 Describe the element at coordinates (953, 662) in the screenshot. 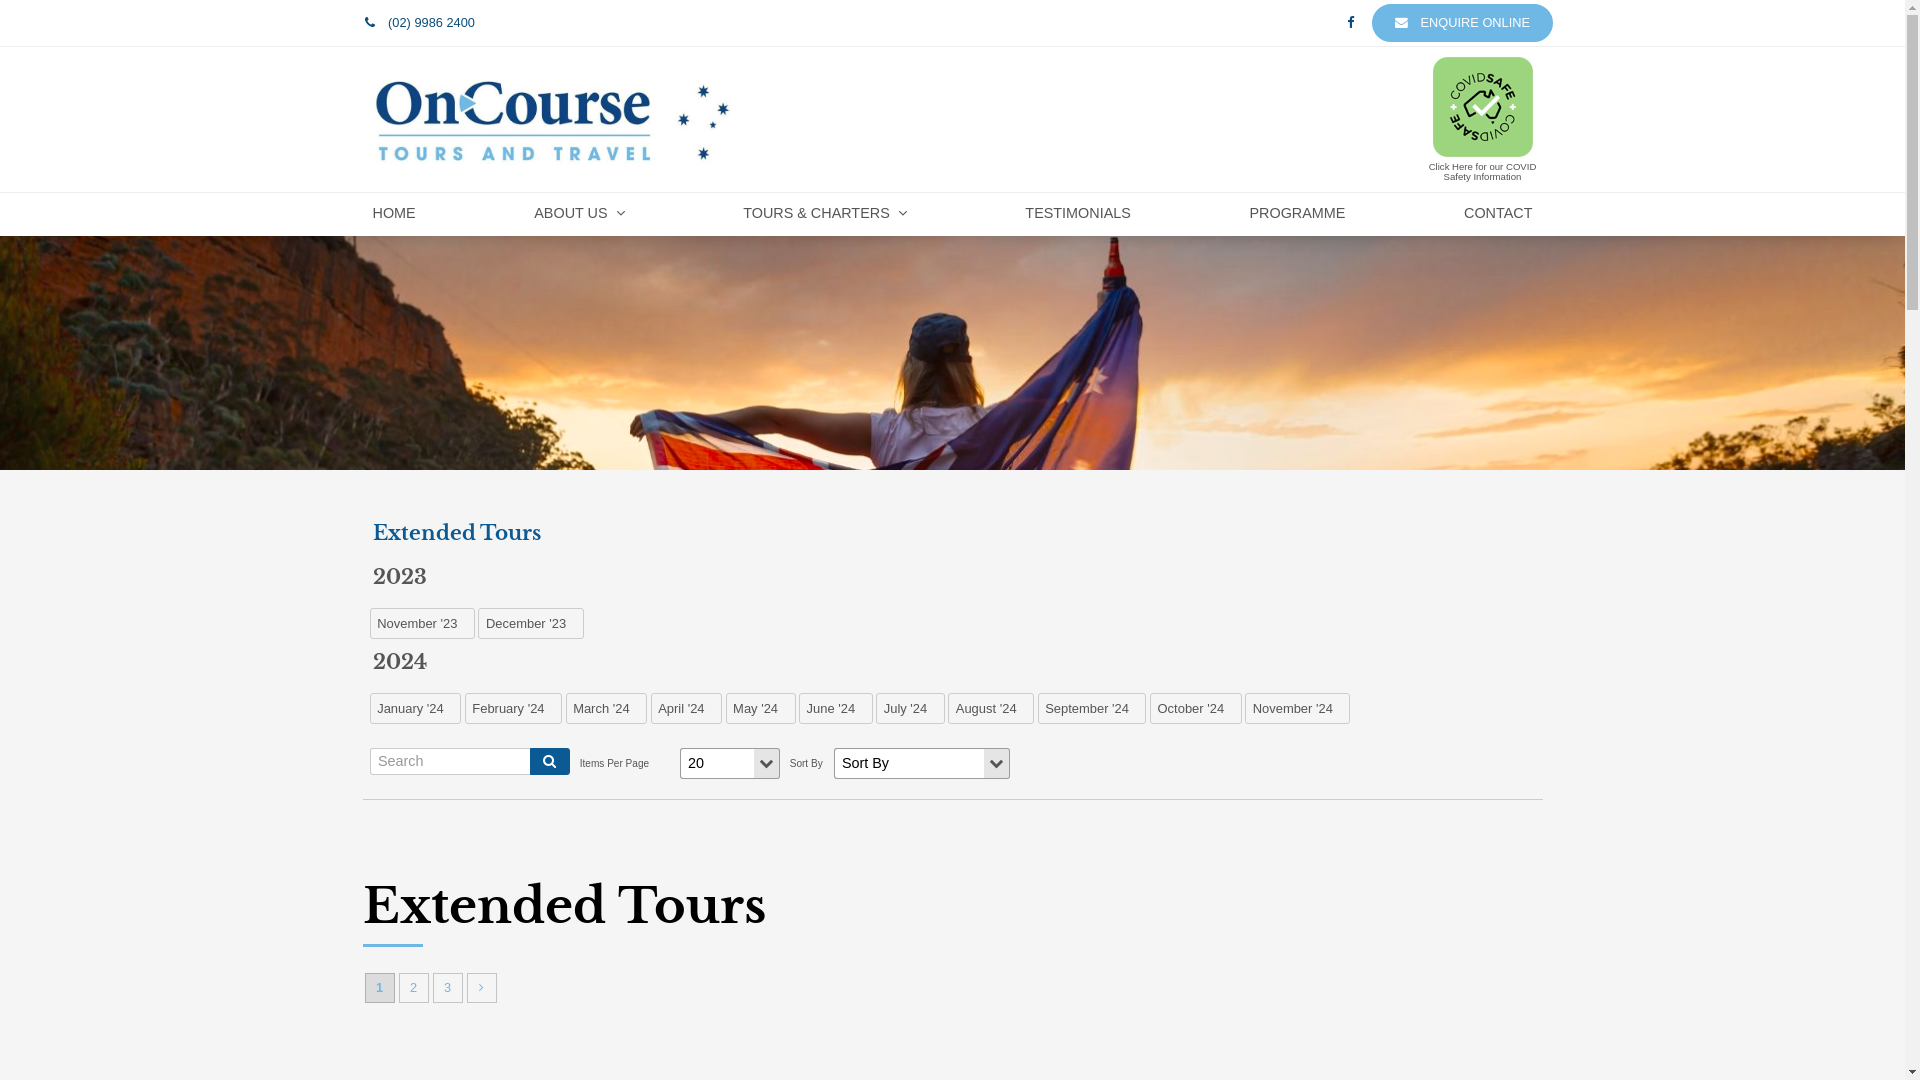

I see `2024` at that location.